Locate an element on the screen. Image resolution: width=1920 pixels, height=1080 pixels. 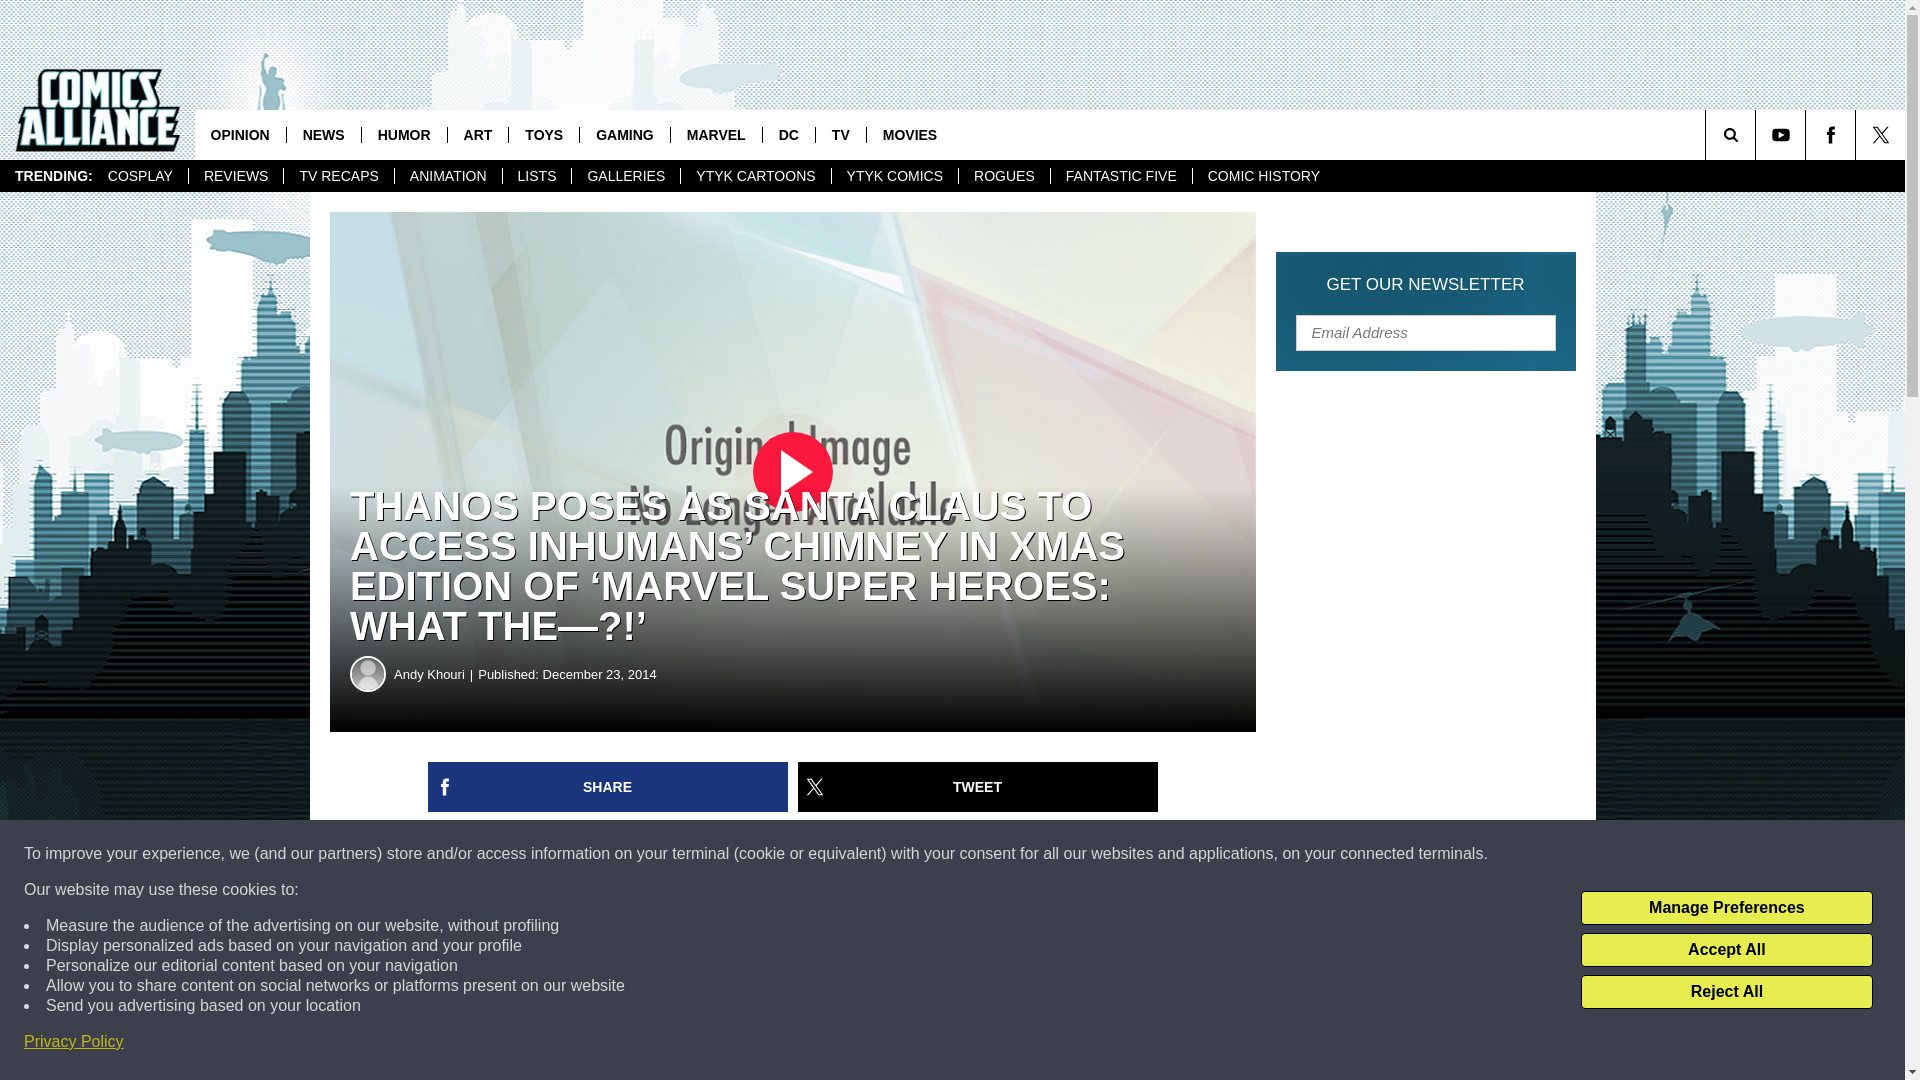
YTYK CARTOONS is located at coordinates (754, 176).